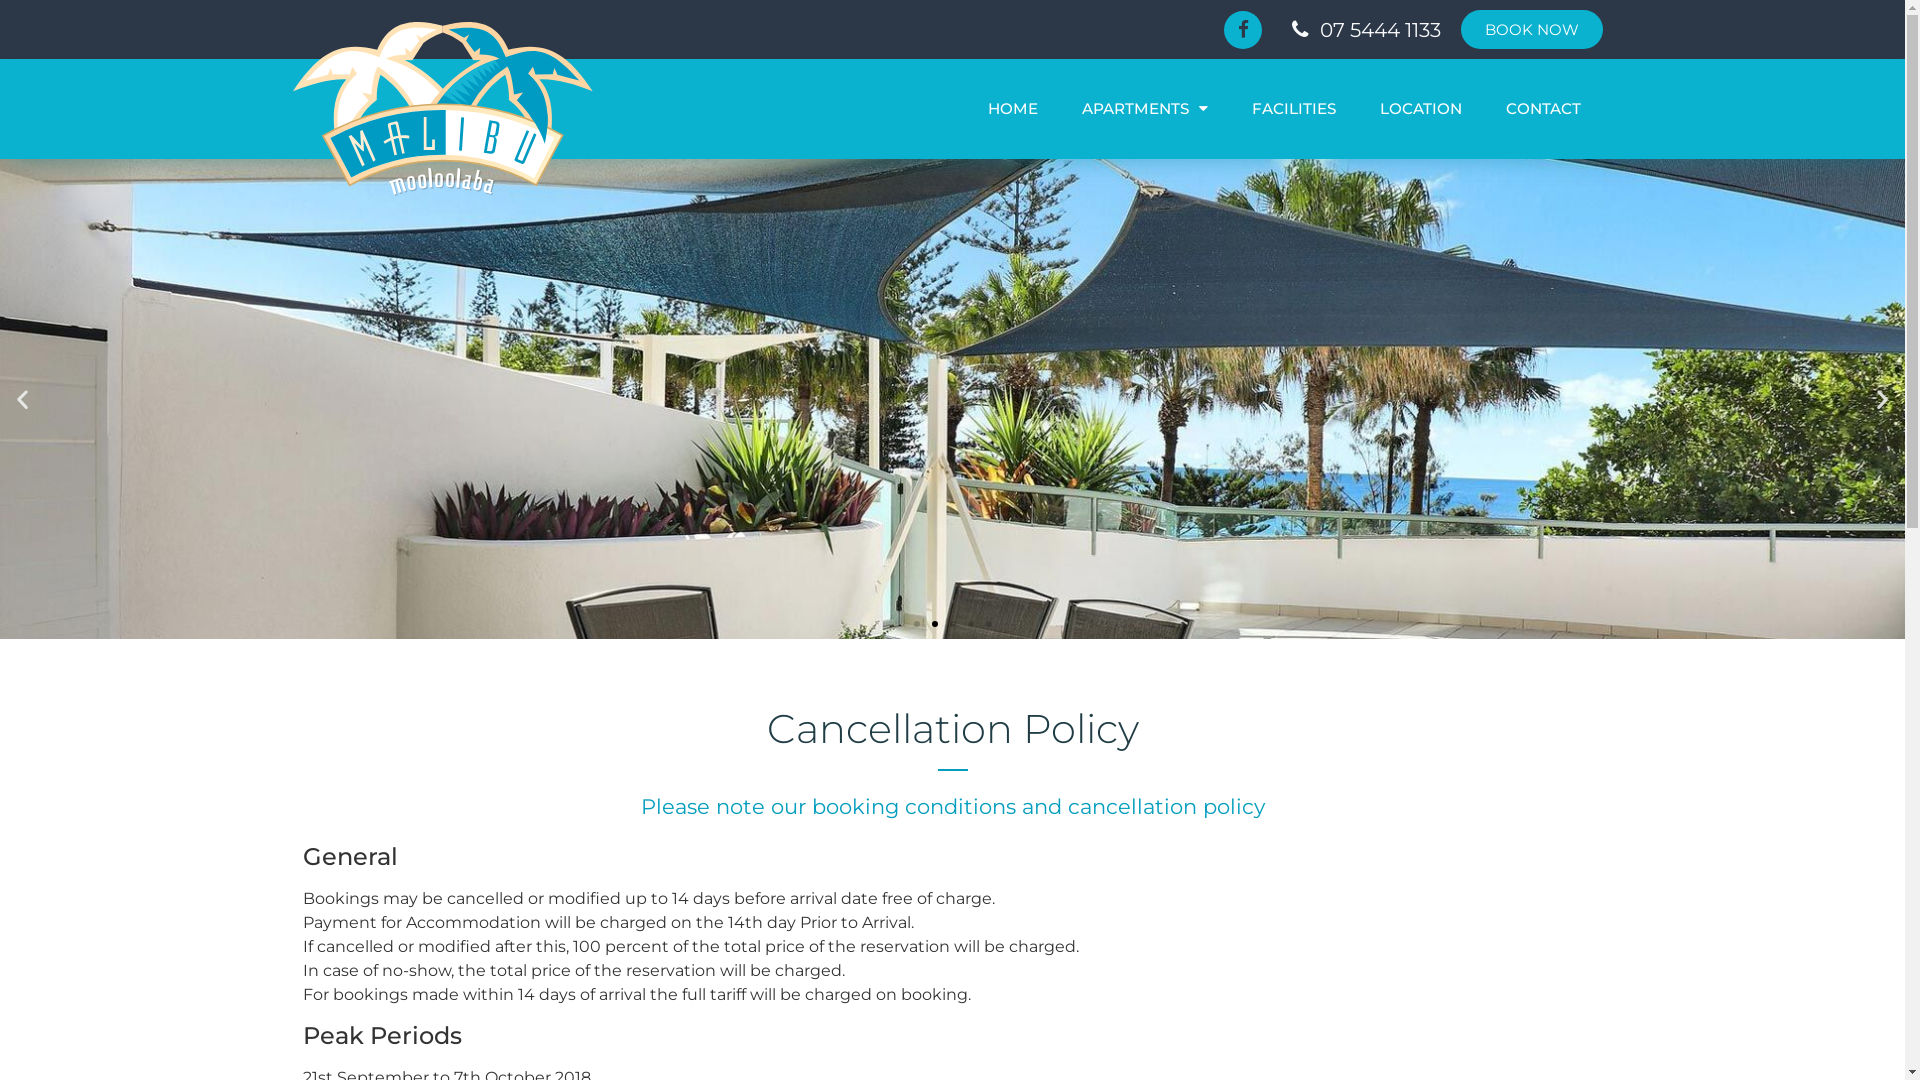 This screenshot has width=1920, height=1080. What do you see at coordinates (1361, 29) in the screenshot?
I see `07 5444 1133` at bounding box center [1361, 29].